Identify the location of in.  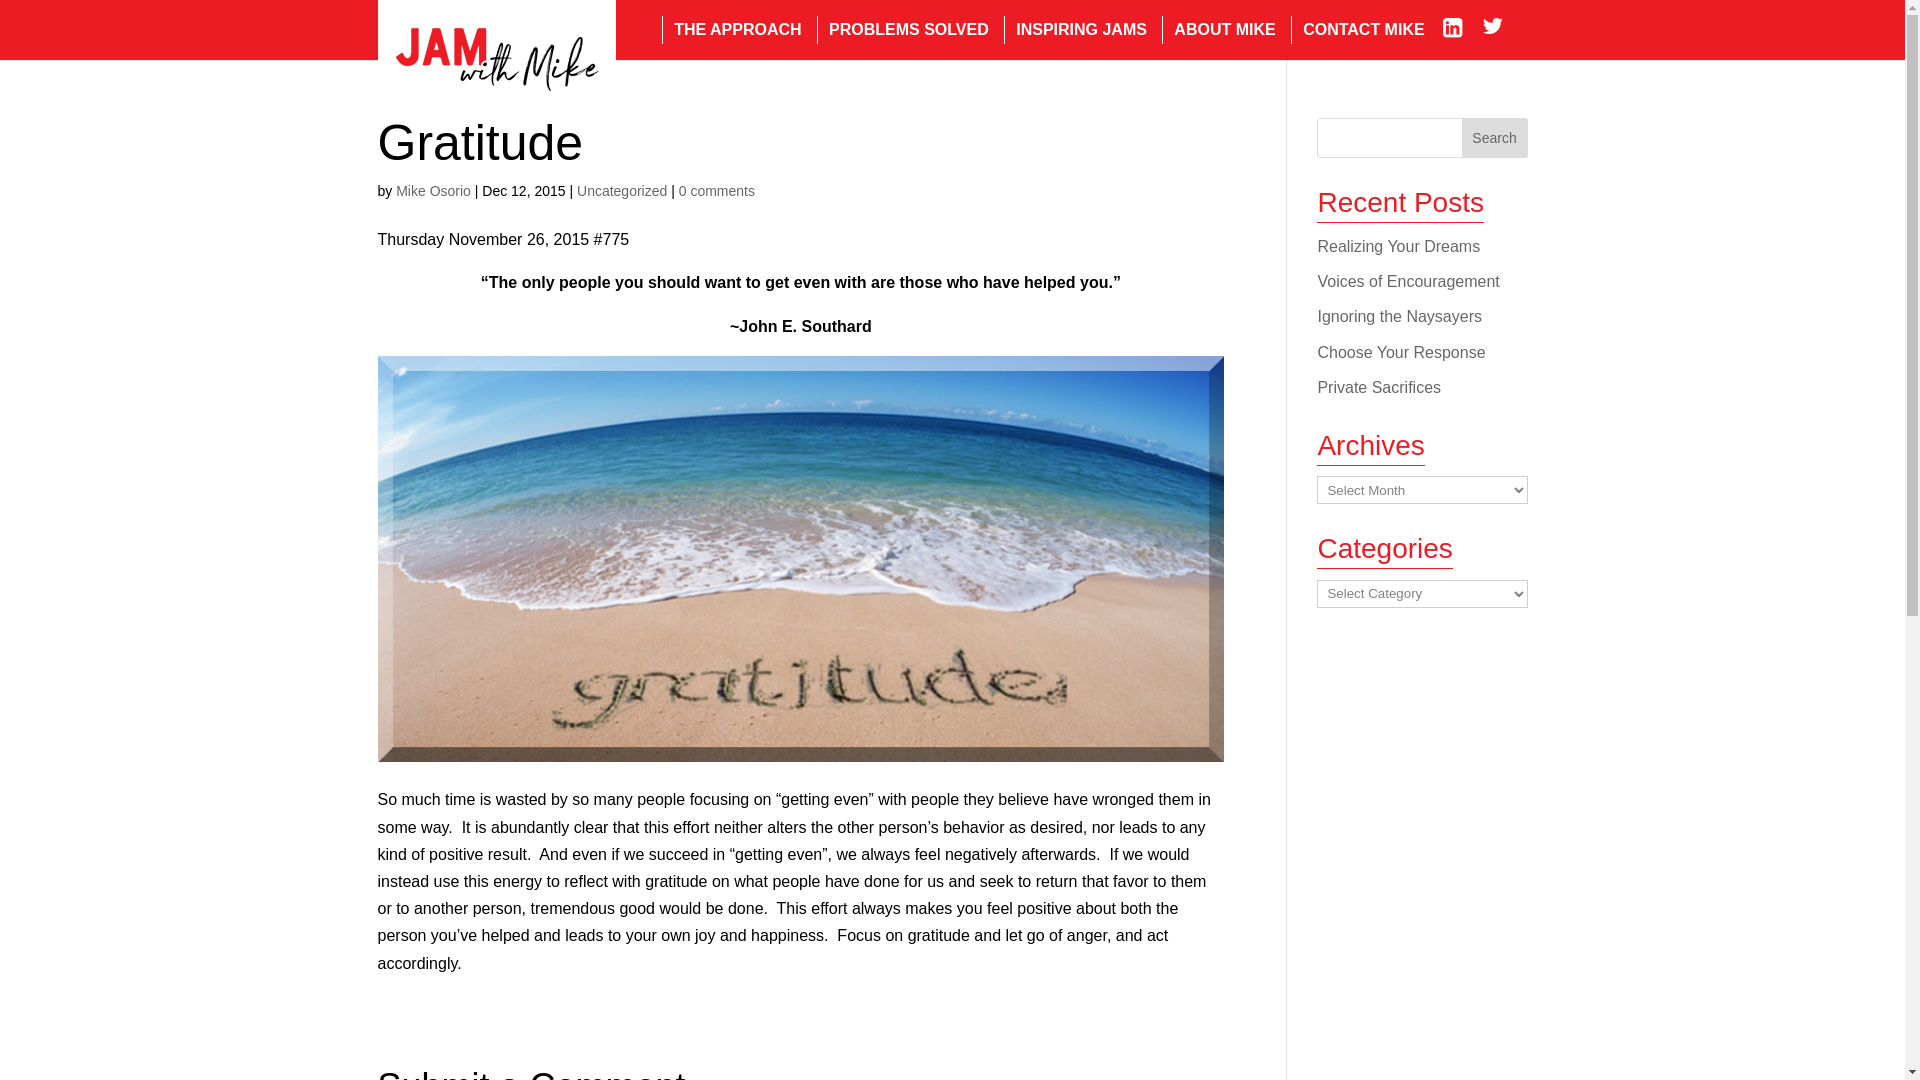
(1460, 30).